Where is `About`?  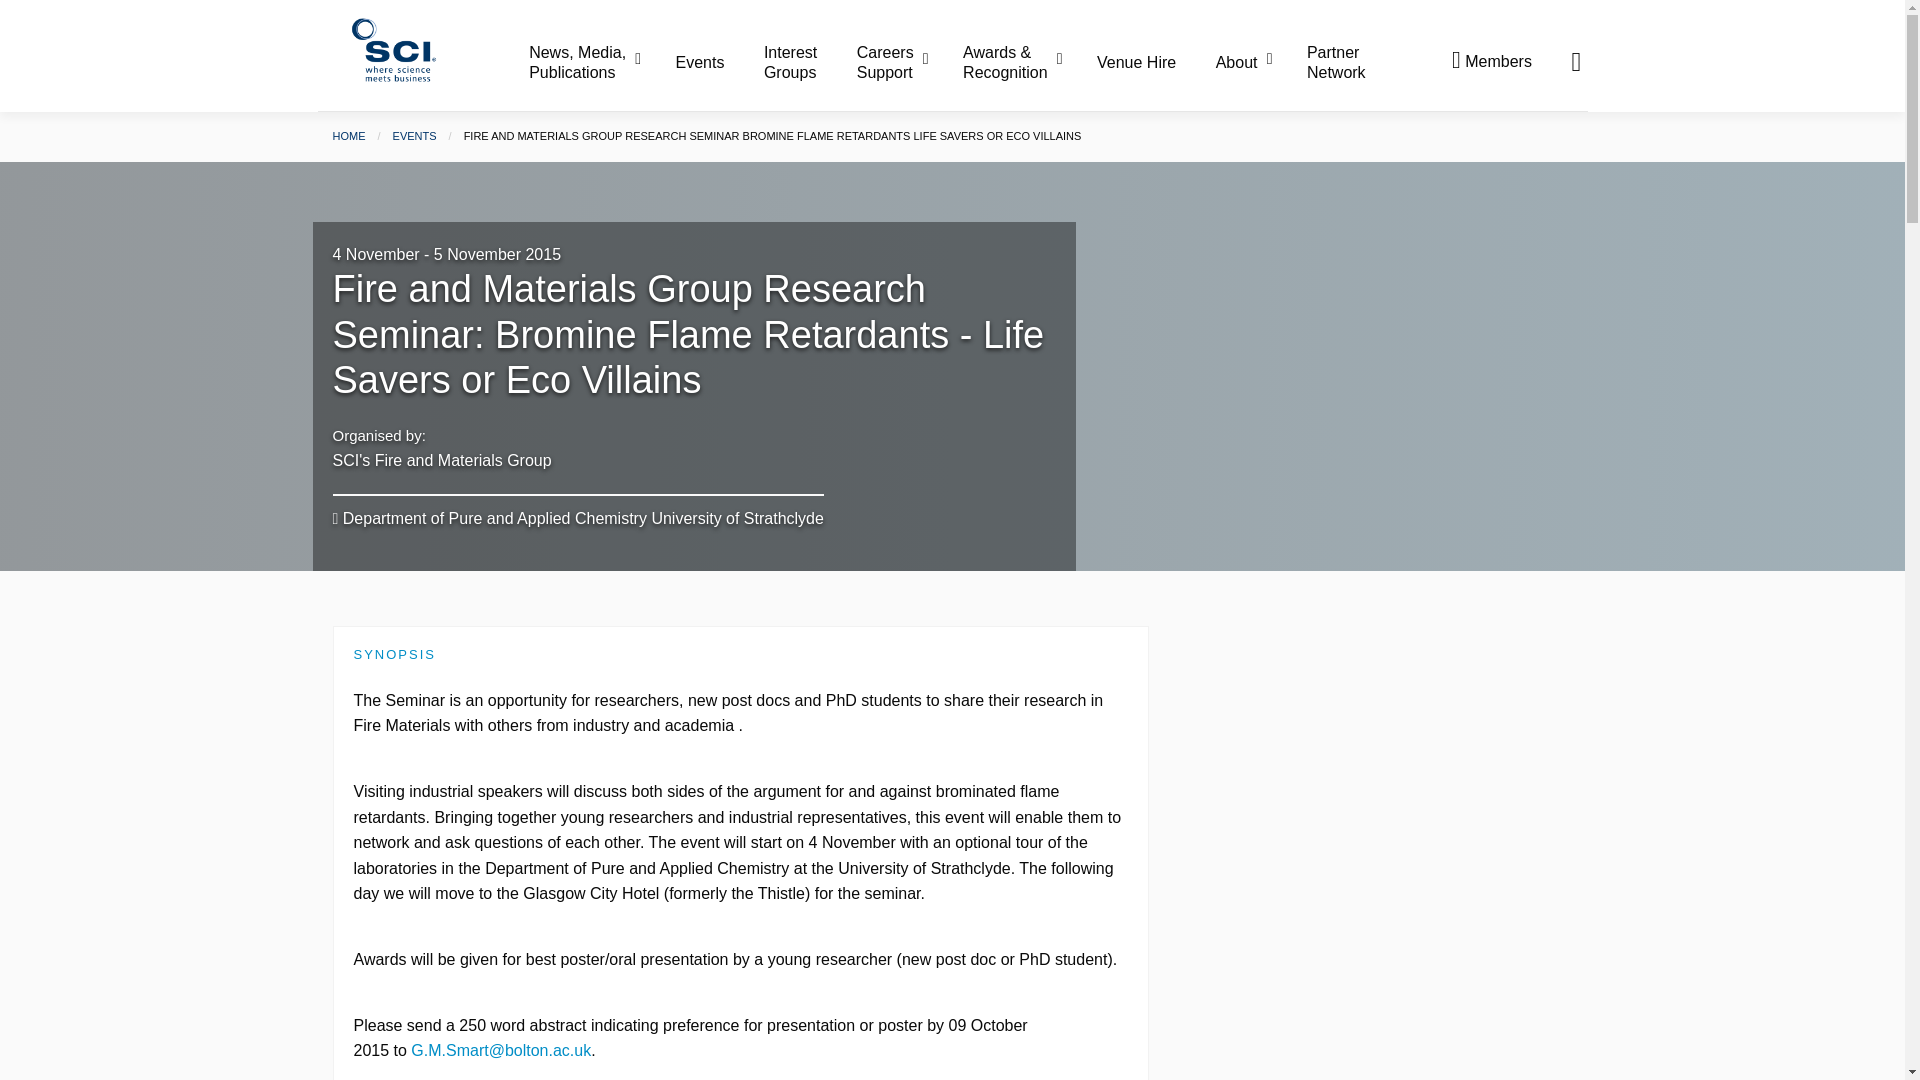 About is located at coordinates (1259, 63).